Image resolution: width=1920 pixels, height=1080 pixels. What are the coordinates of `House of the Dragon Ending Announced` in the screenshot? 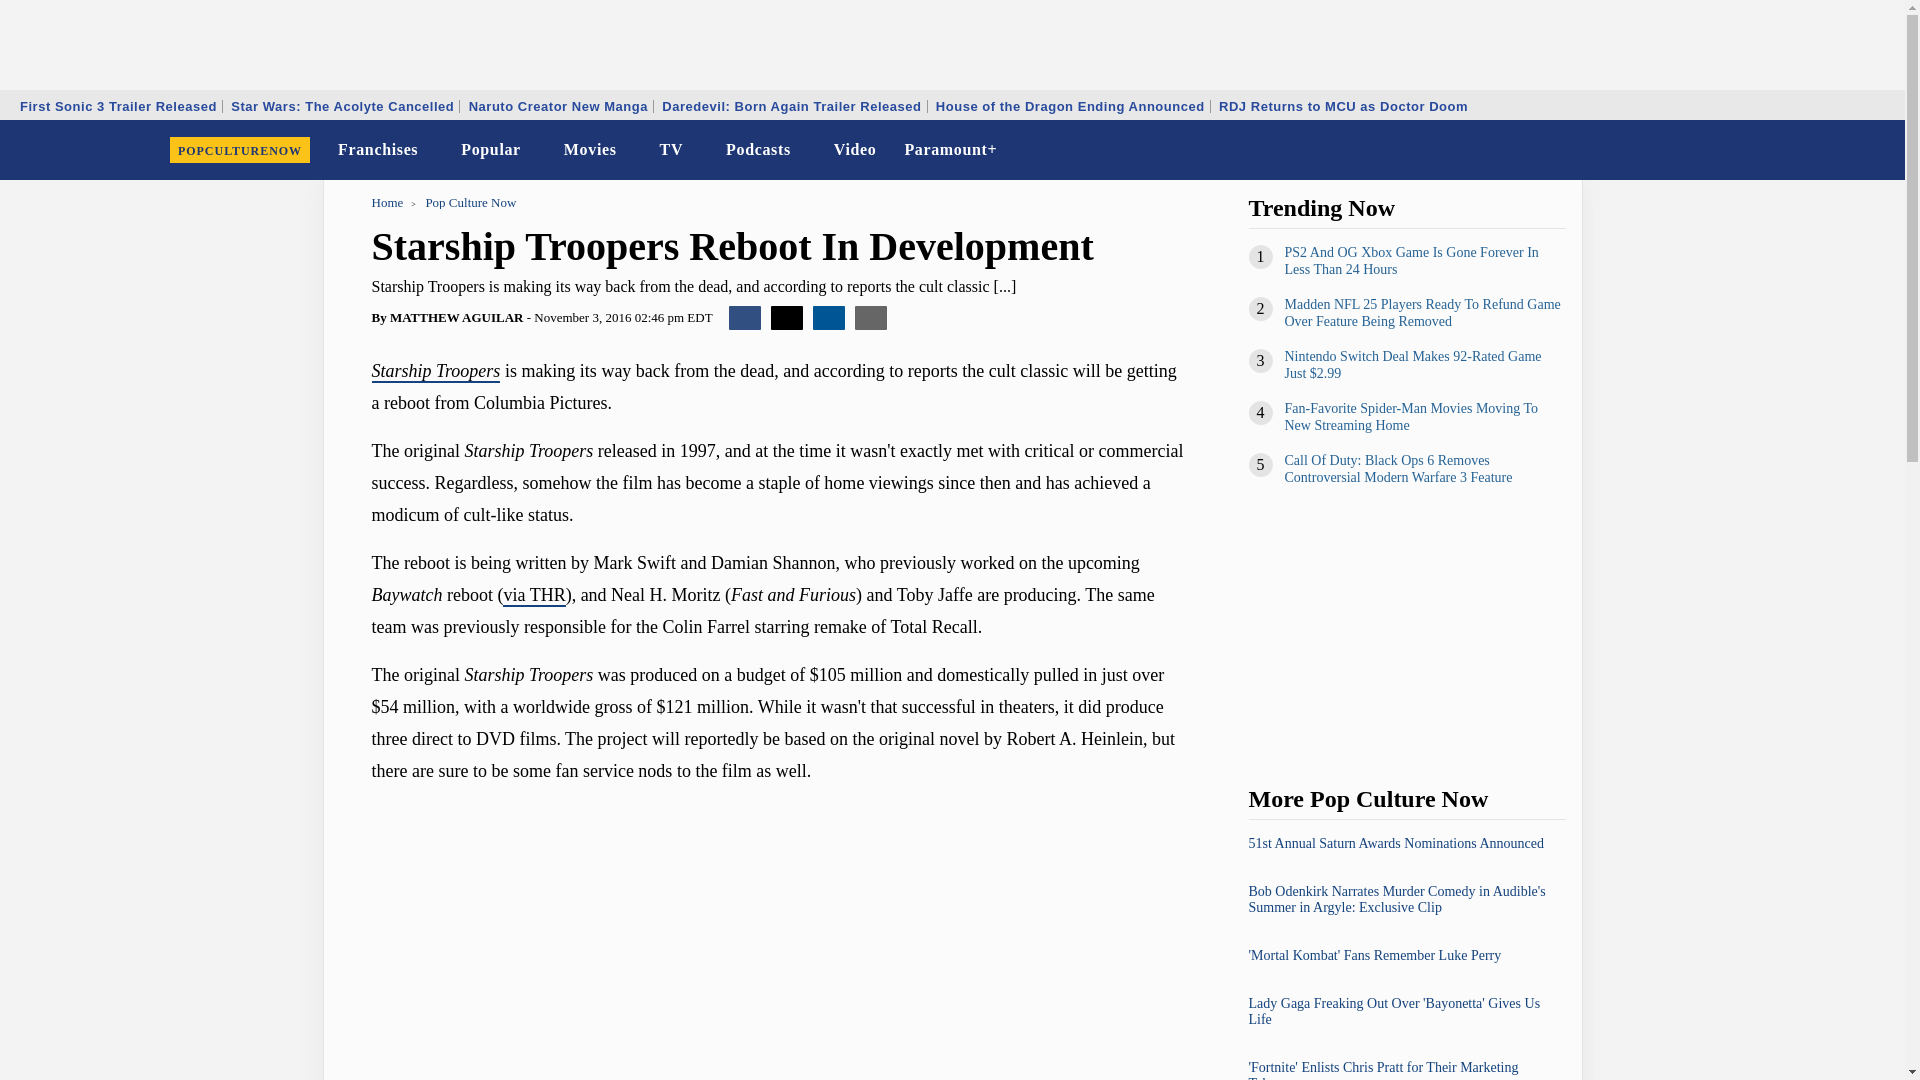 It's located at (1070, 106).